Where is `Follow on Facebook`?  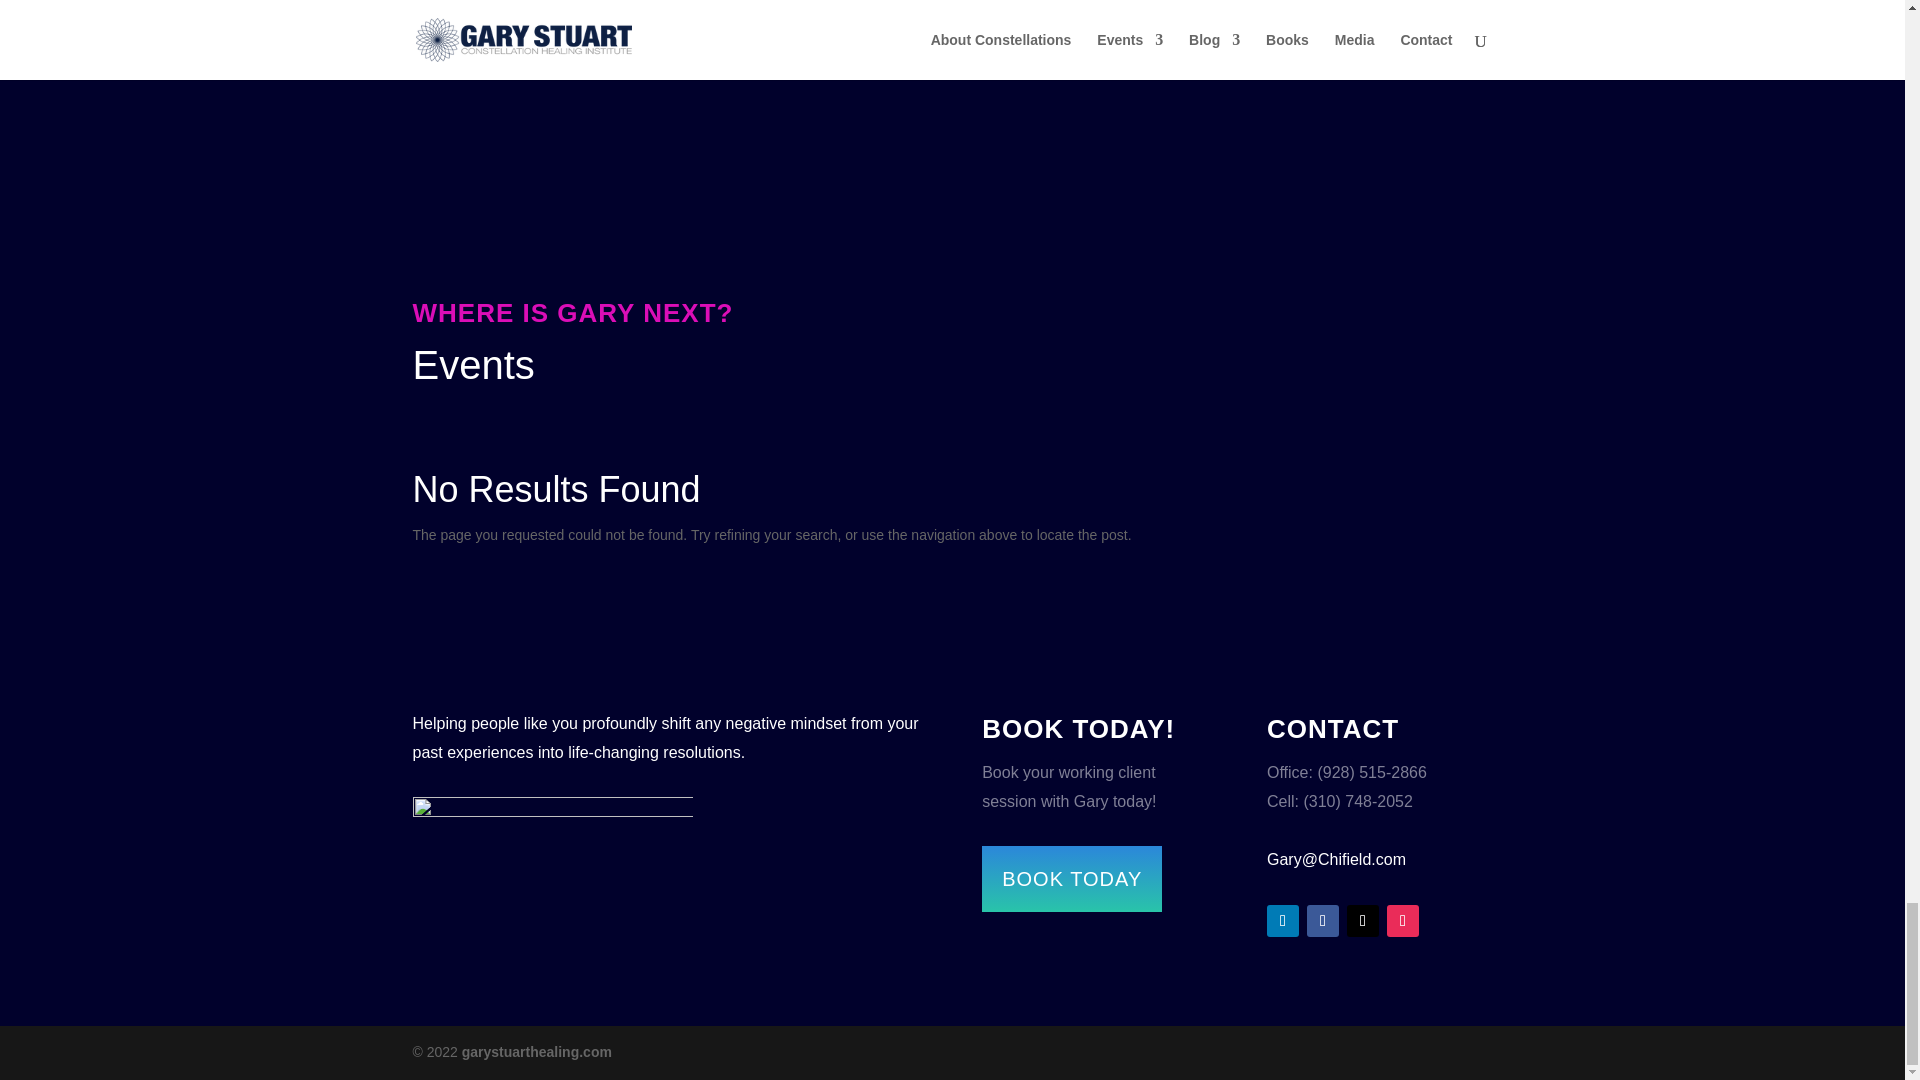
Follow on Facebook is located at coordinates (1322, 921).